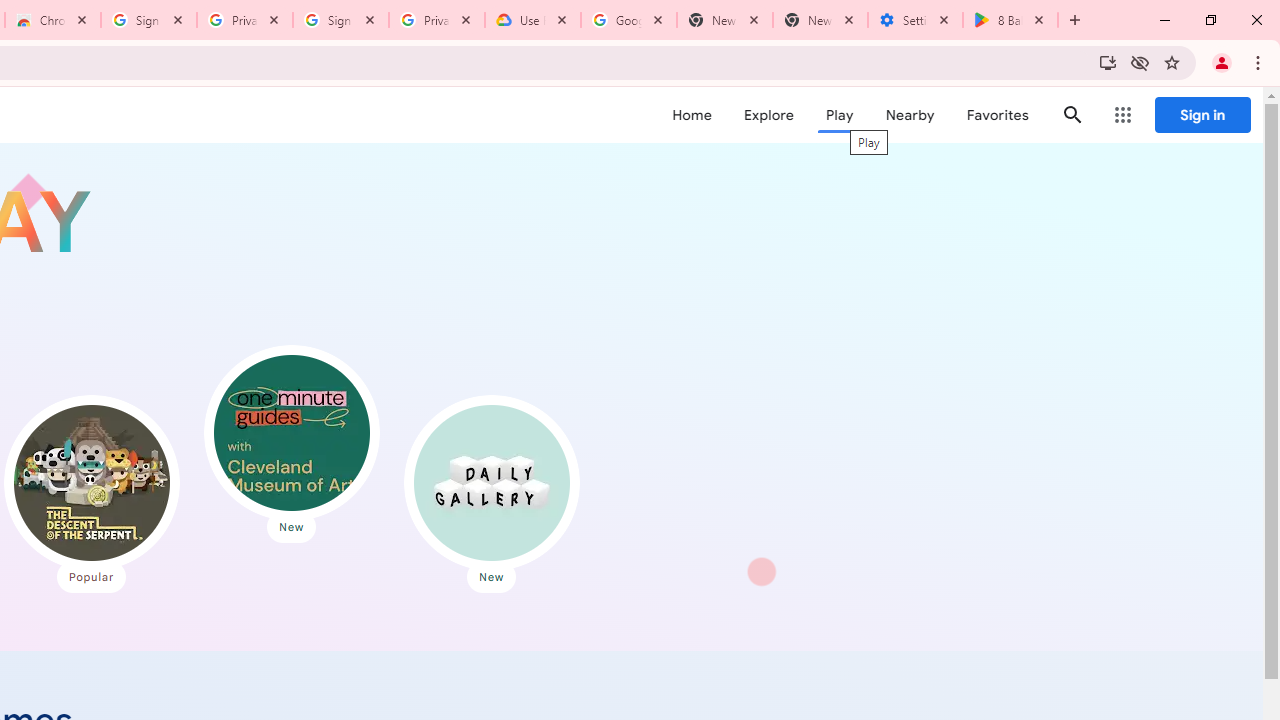 This screenshot has width=1280, height=720. I want to click on Settings - System, so click(914, 20).